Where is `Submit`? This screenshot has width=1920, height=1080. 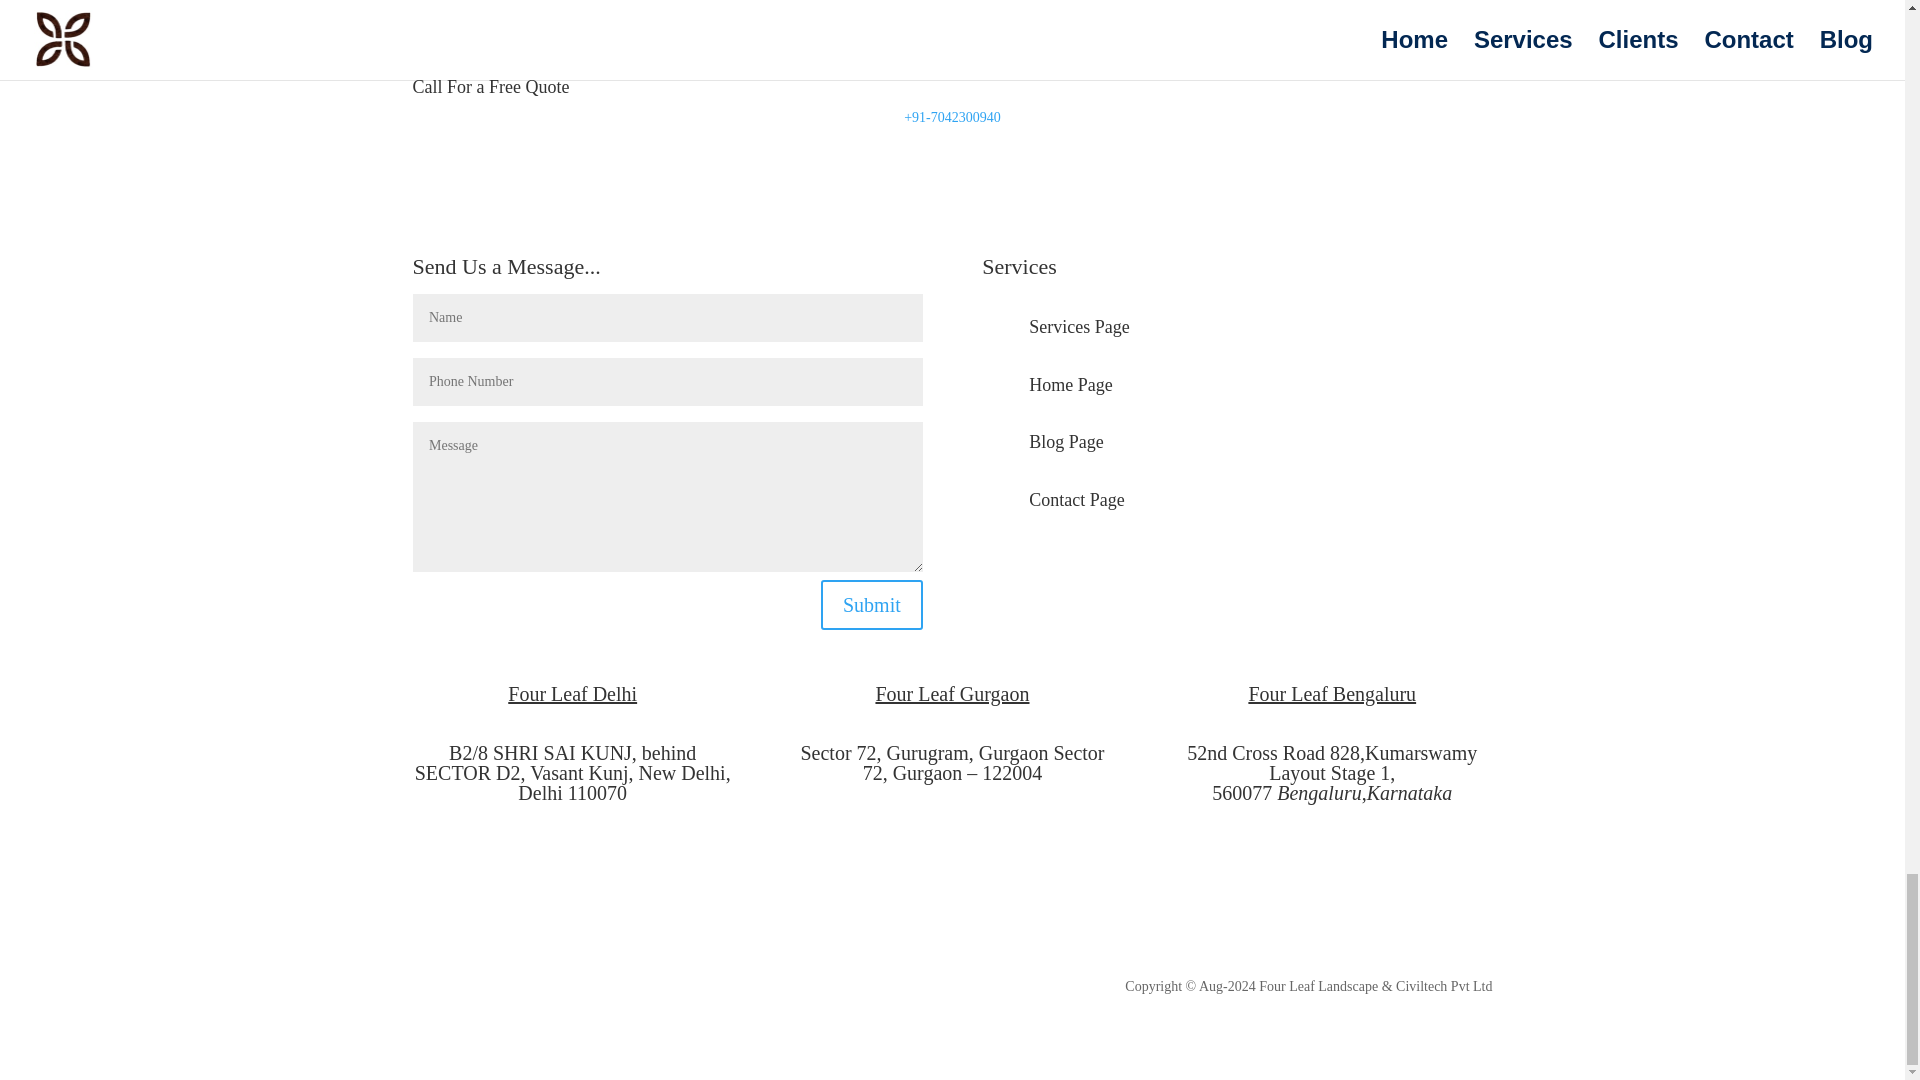
Submit is located at coordinates (872, 604).